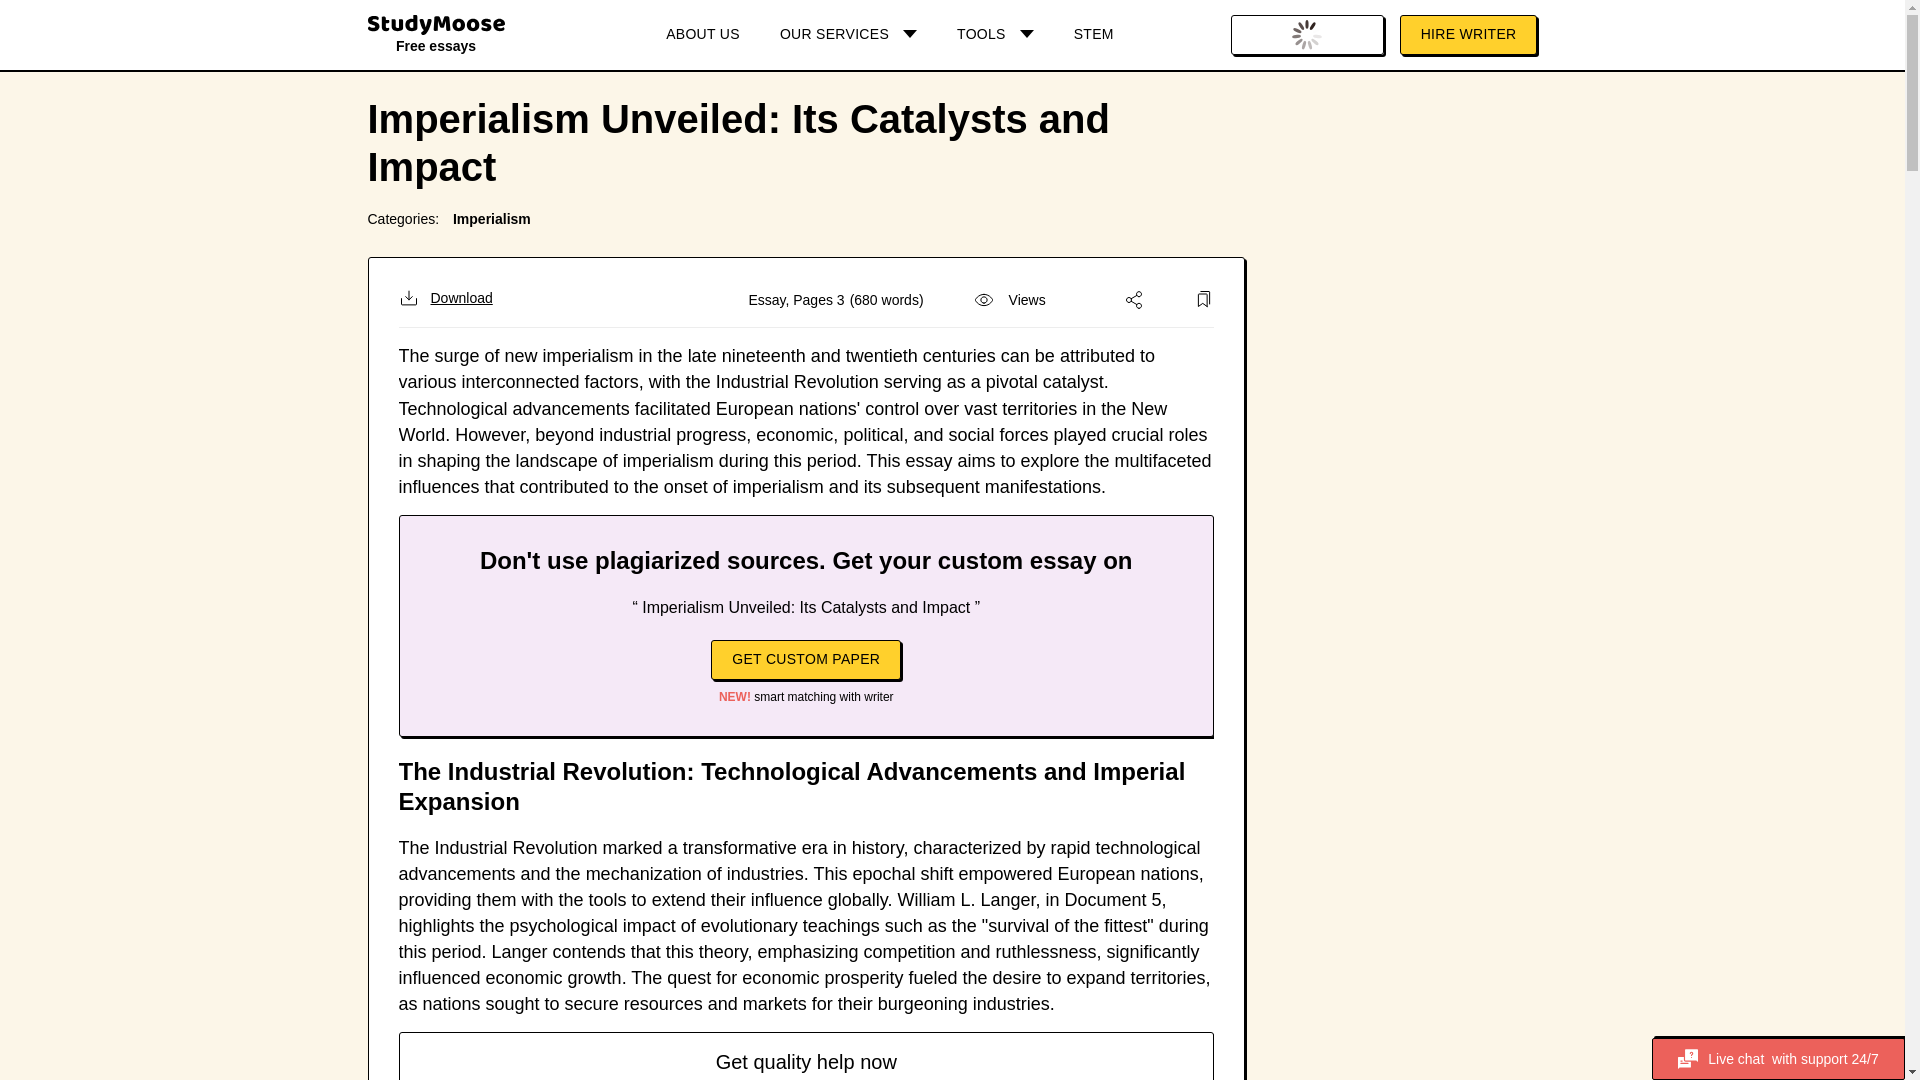 The image size is (1920, 1080). I want to click on GET CUSTOM PAPER, so click(805, 660).